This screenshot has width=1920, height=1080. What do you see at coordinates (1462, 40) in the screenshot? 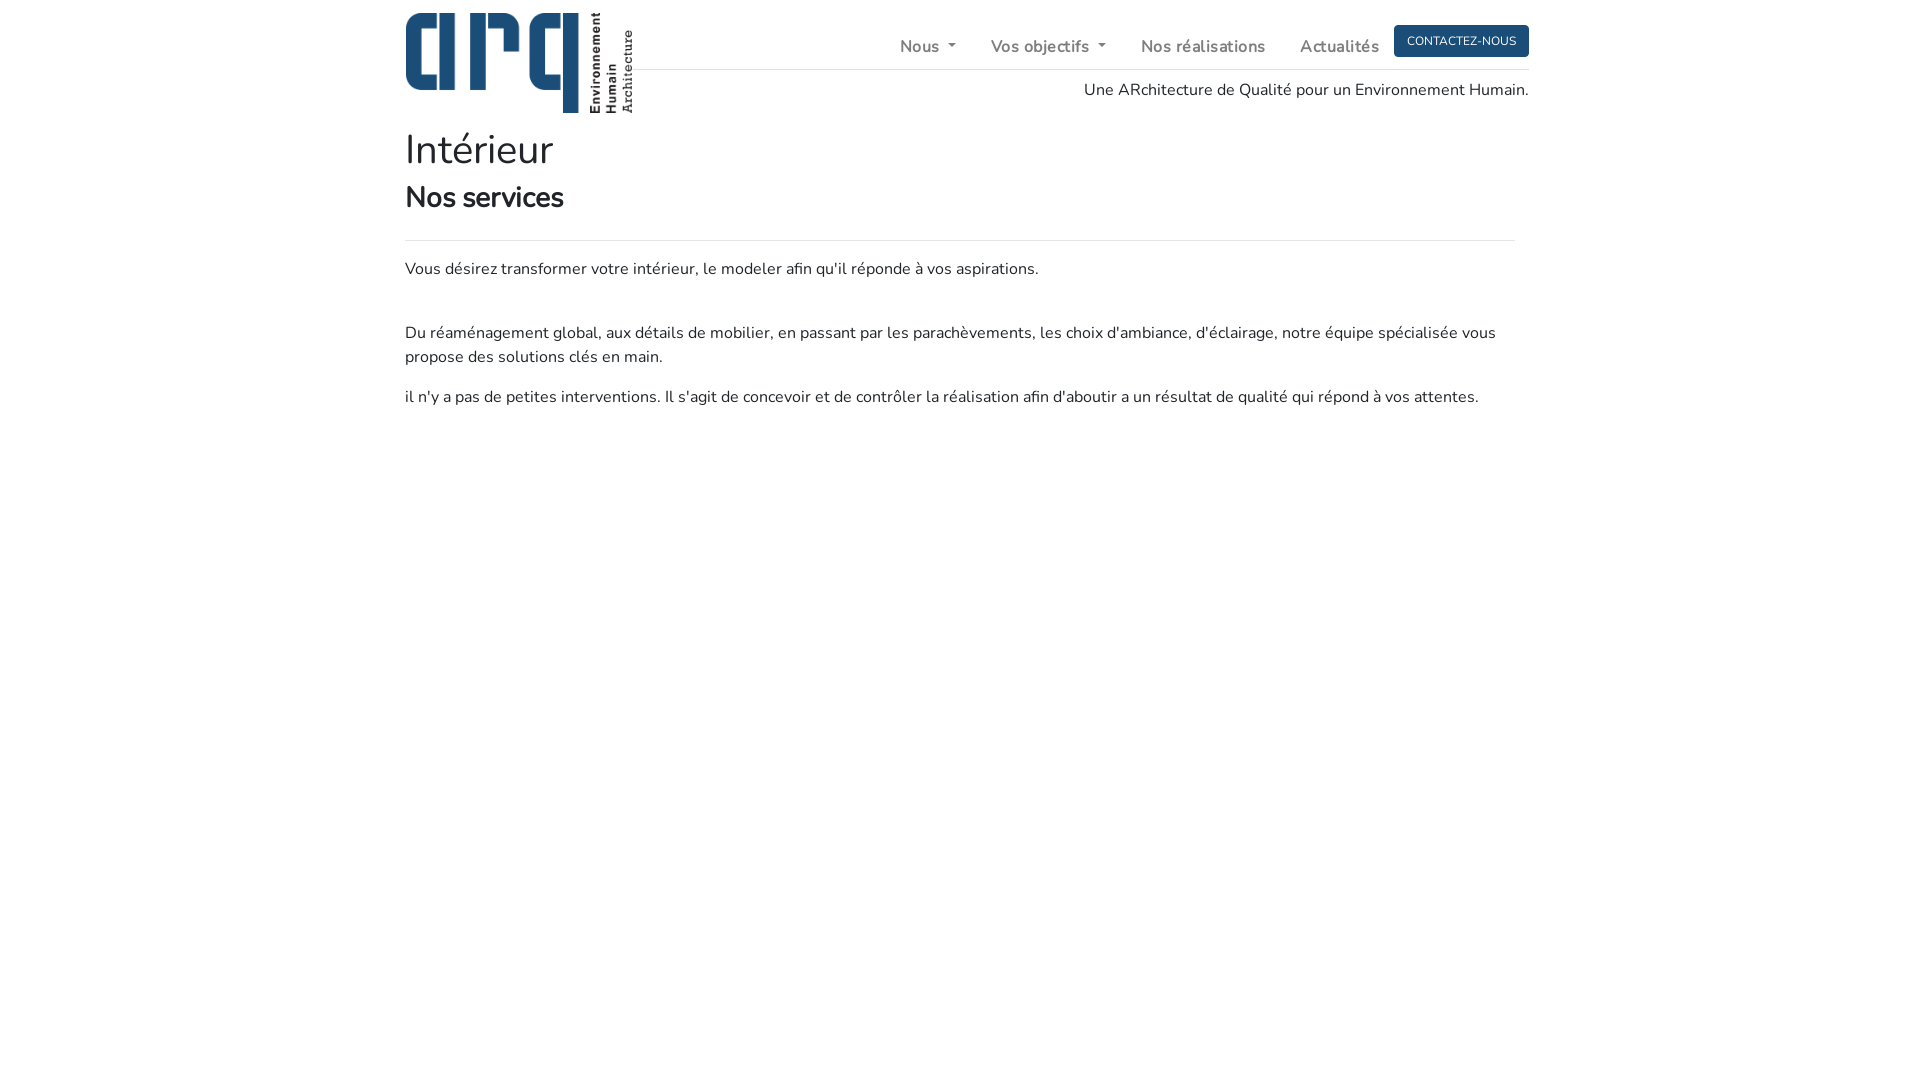
I see `CONTACTEZ-NOUS` at bounding box center [1462, 40].